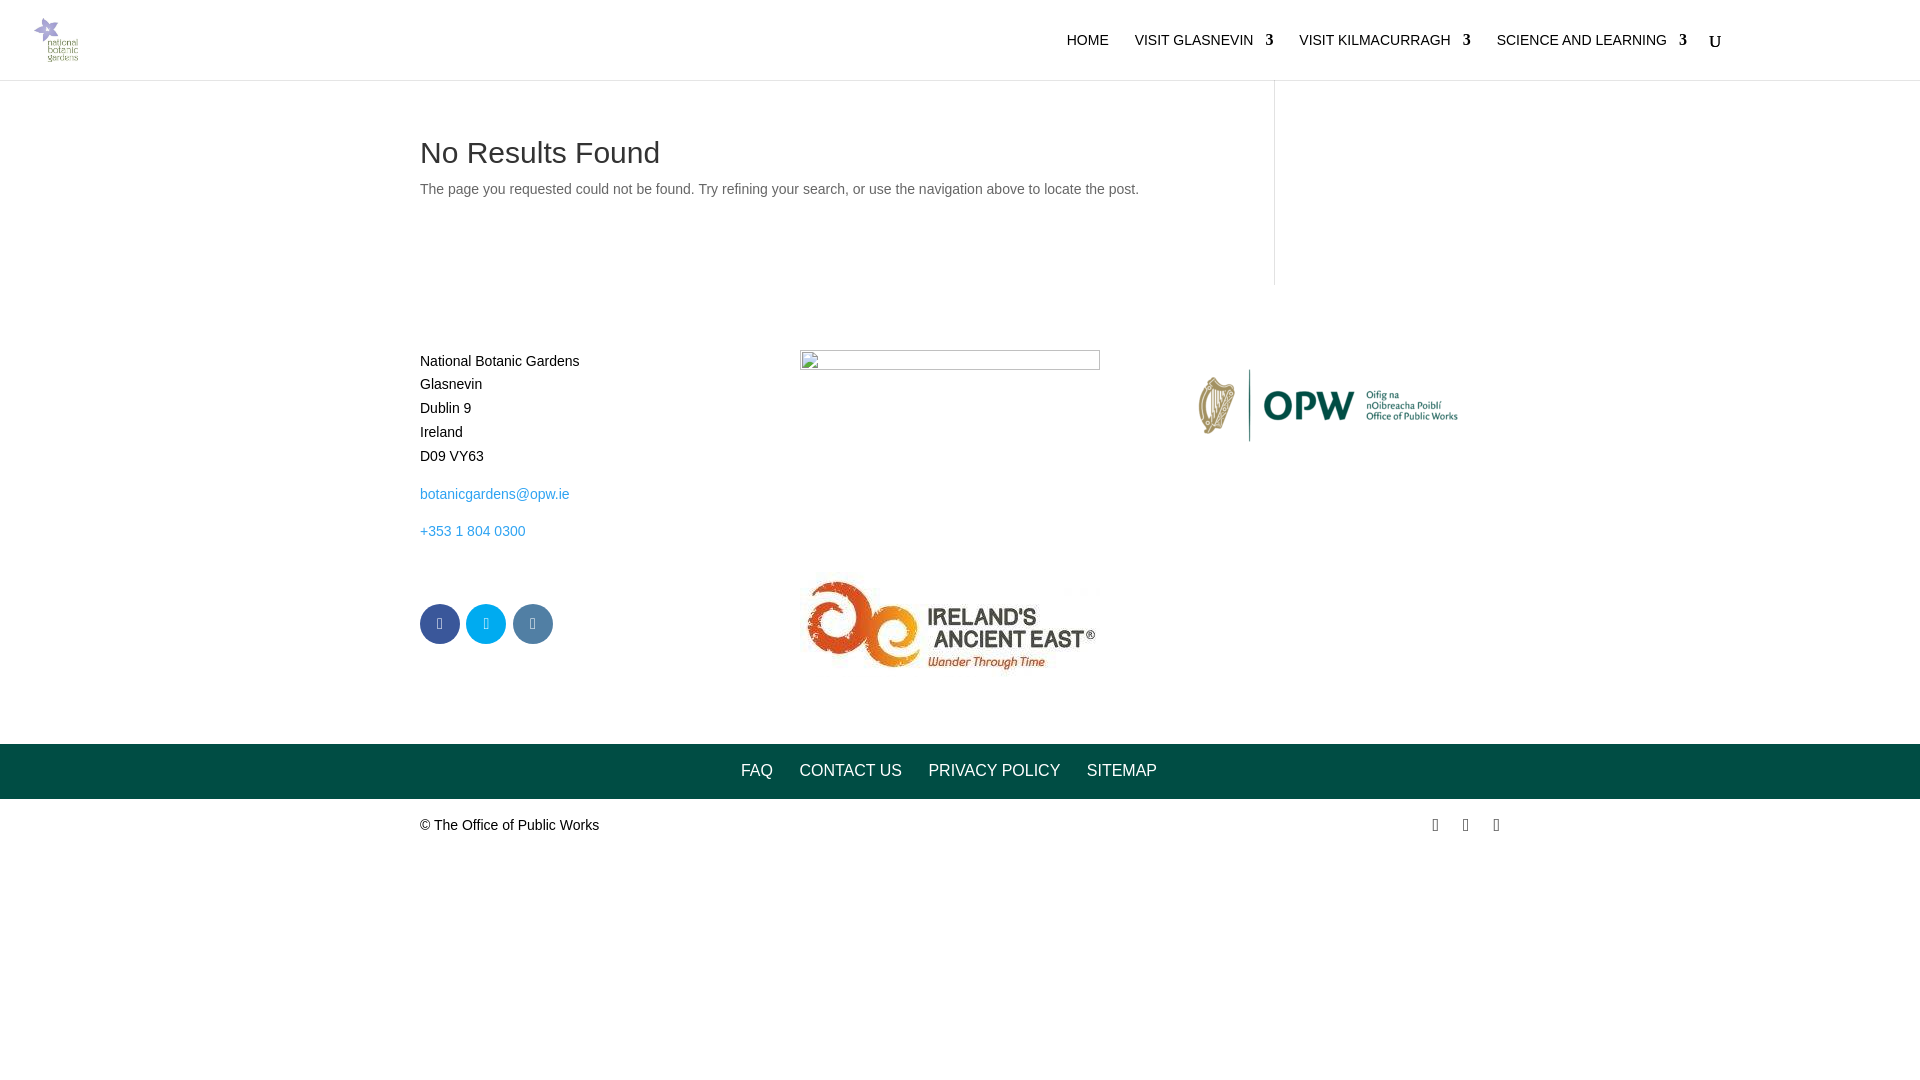  I want to click on SCIENCE AND LEARNING, so click(1592, 56).